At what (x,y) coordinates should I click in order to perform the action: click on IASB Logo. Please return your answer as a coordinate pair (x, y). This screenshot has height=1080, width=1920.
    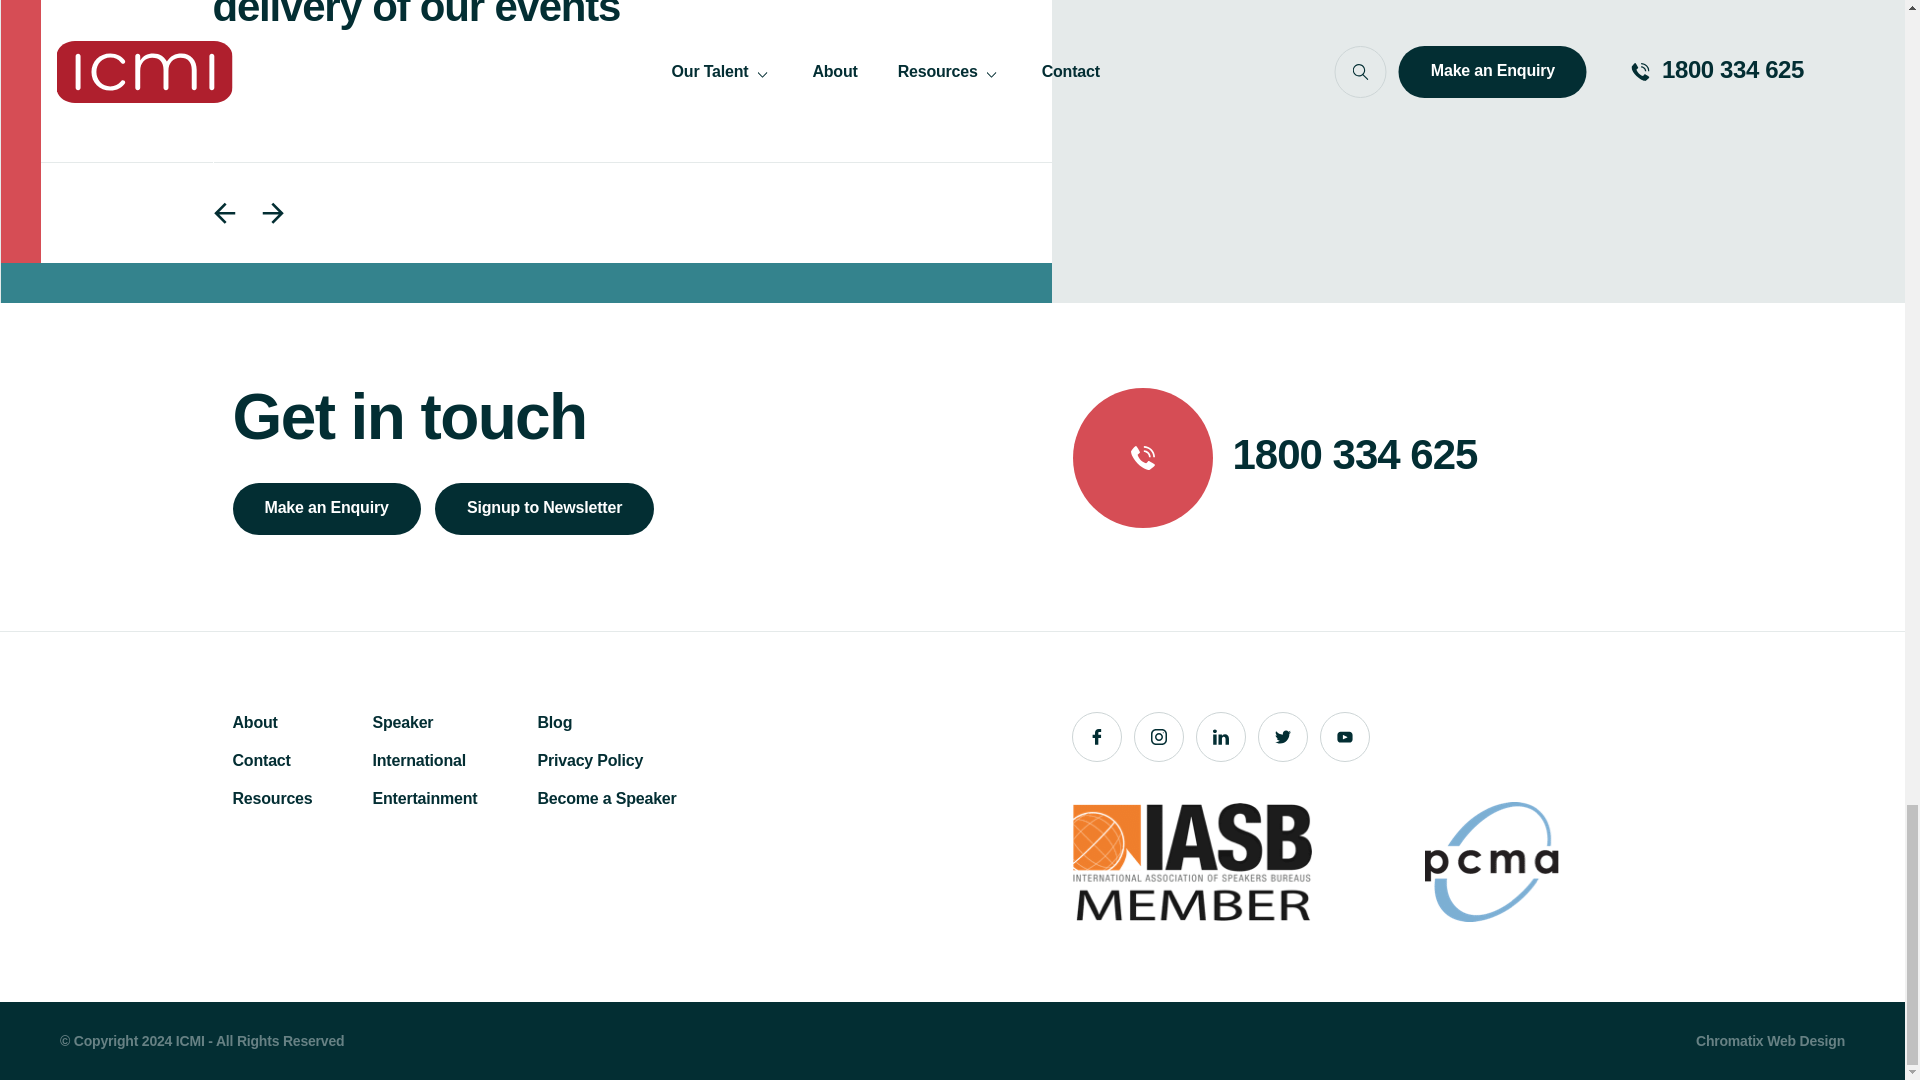
    Looking at the image, I should click on (1191, 862).